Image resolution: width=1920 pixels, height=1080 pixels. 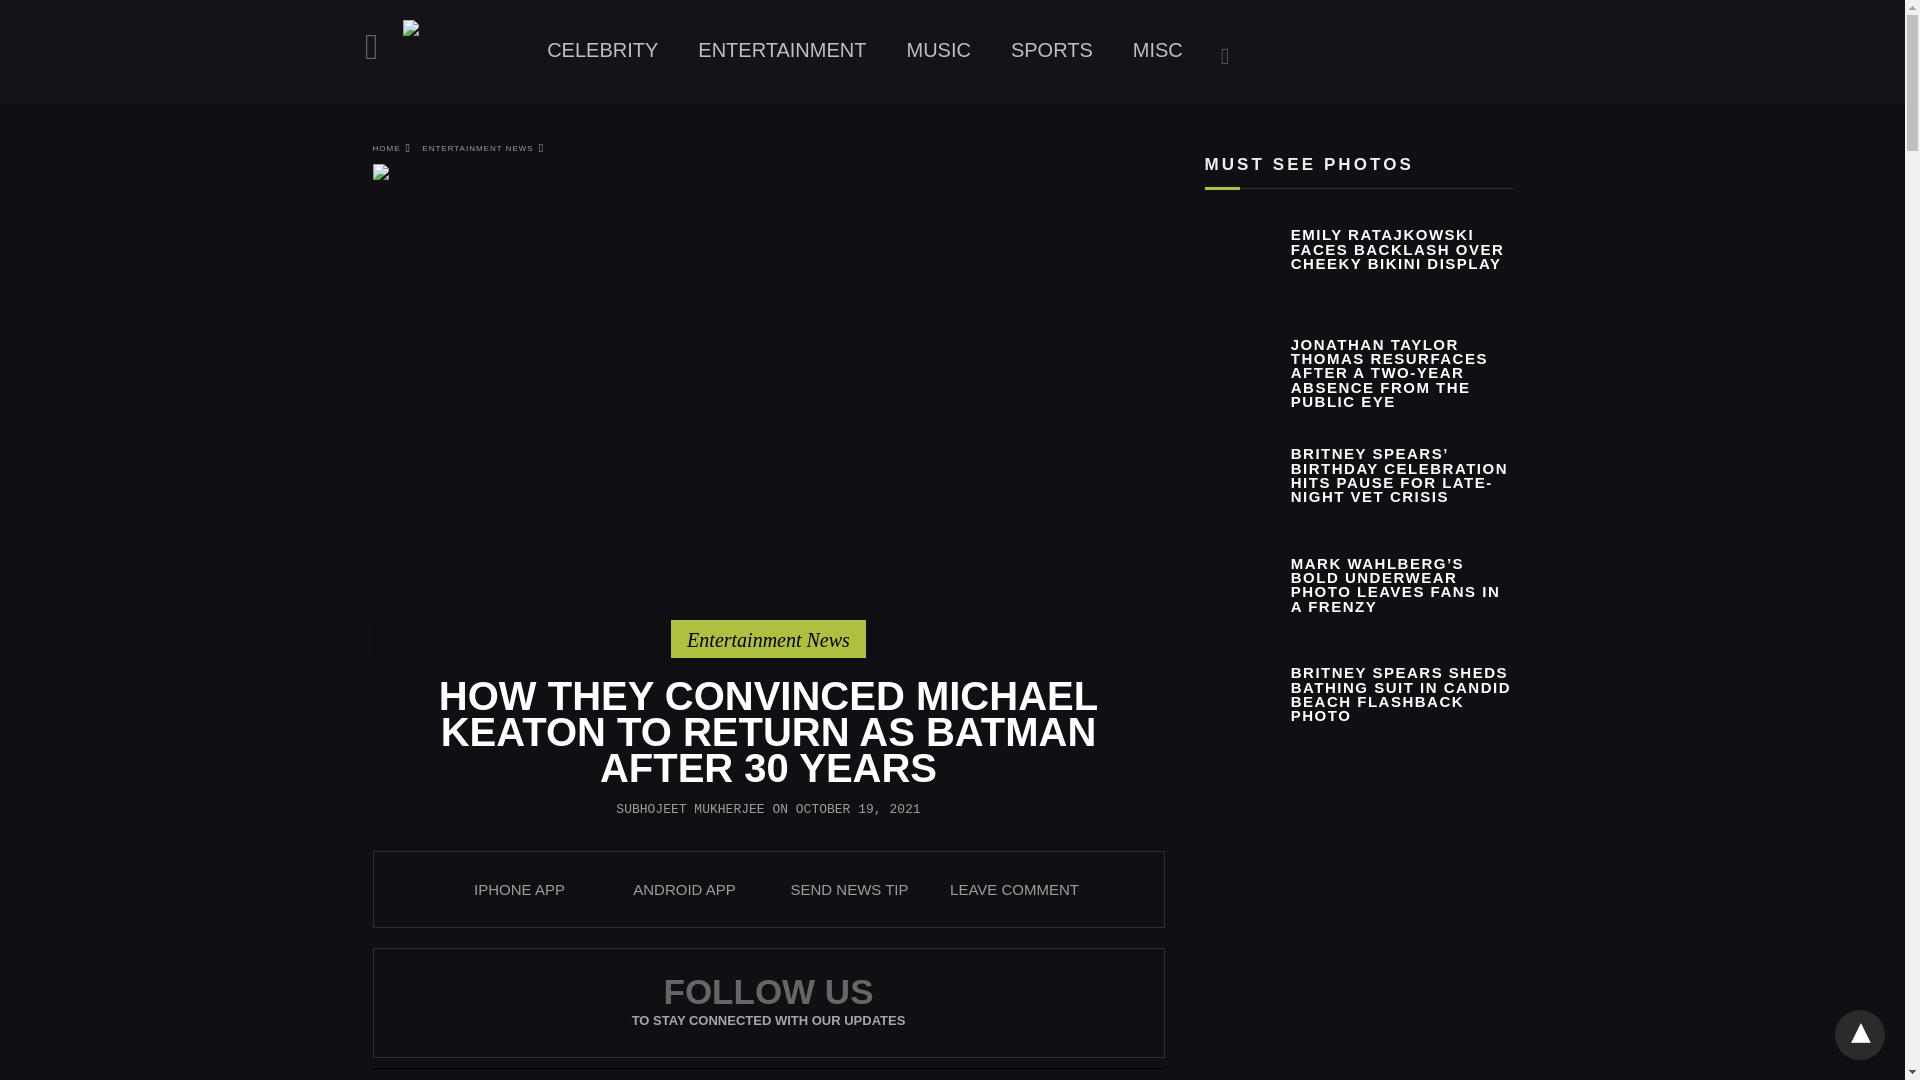 I want to click on MUSIC, so click(x=938, y=50).